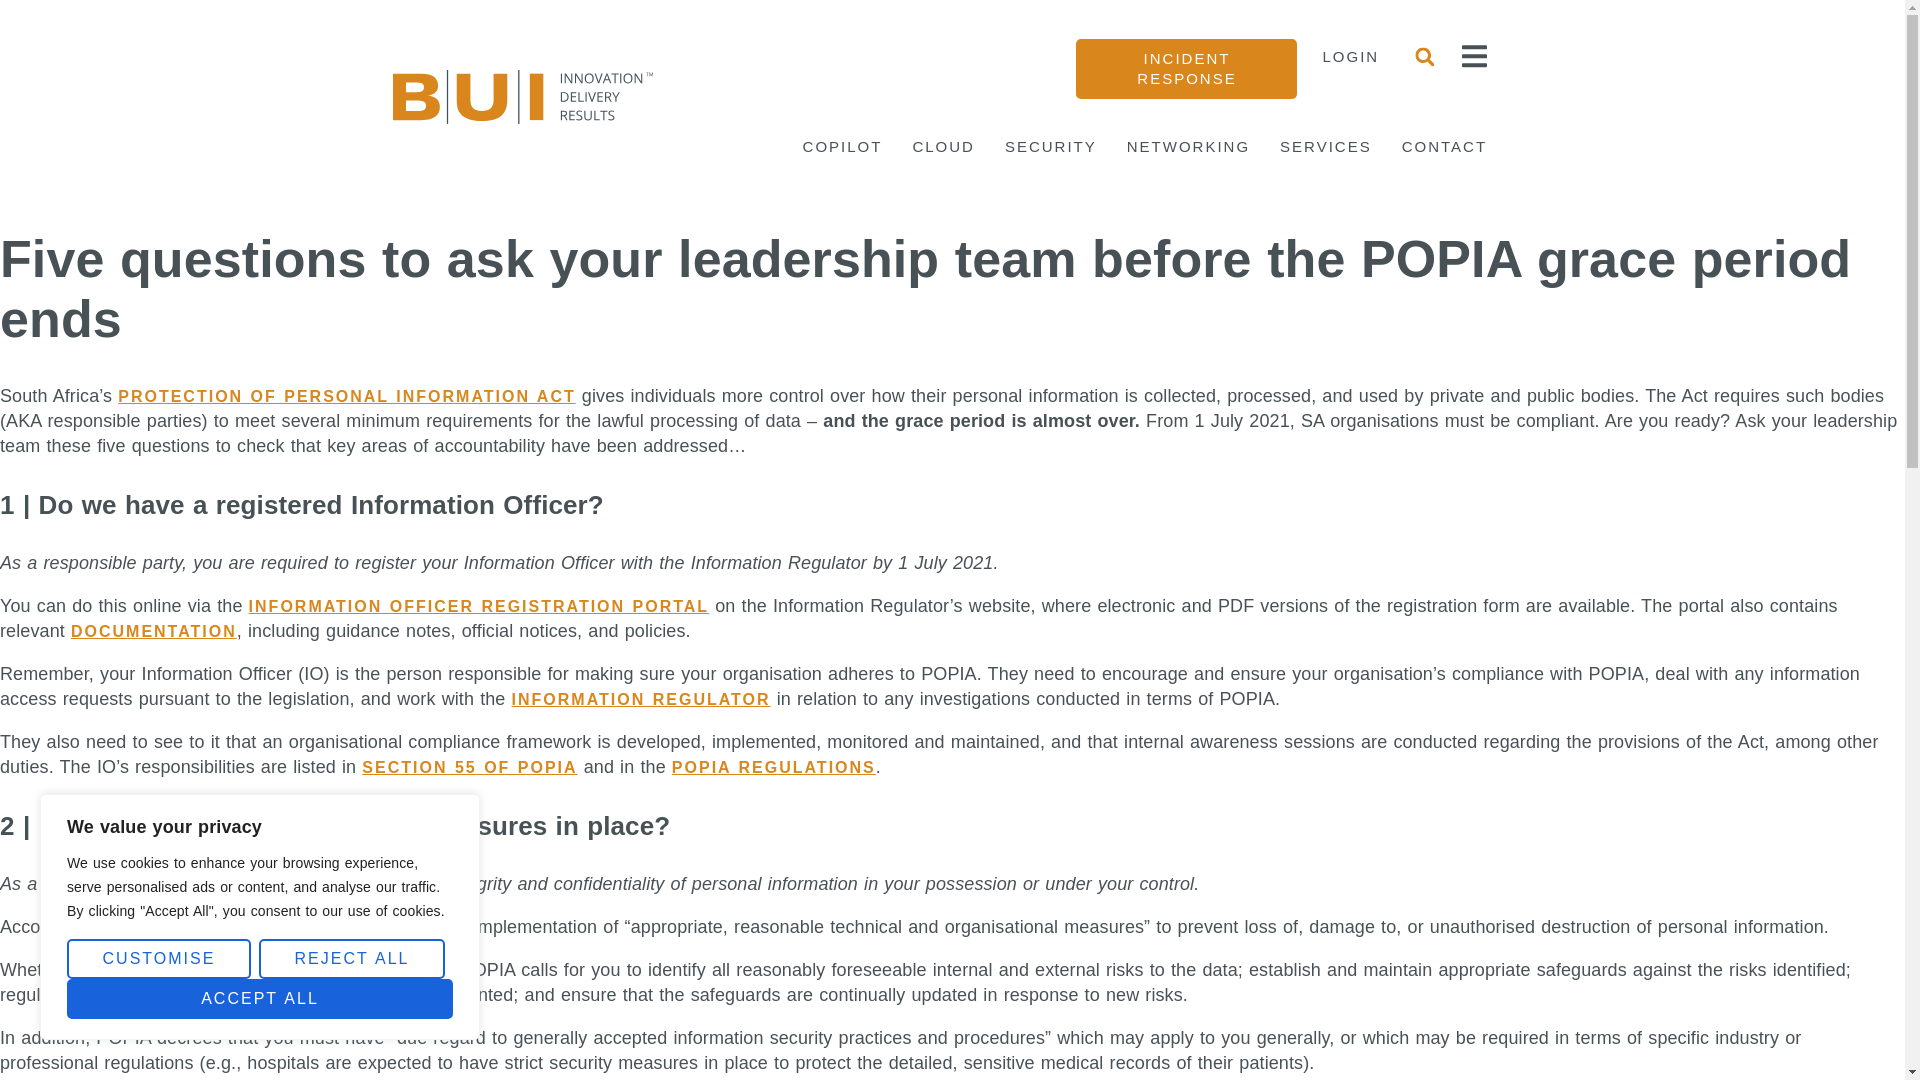 The width and height of the screenshot is (1920, 1080). I want to click on INCIDENT RESPONSE, so click(1186, 68).